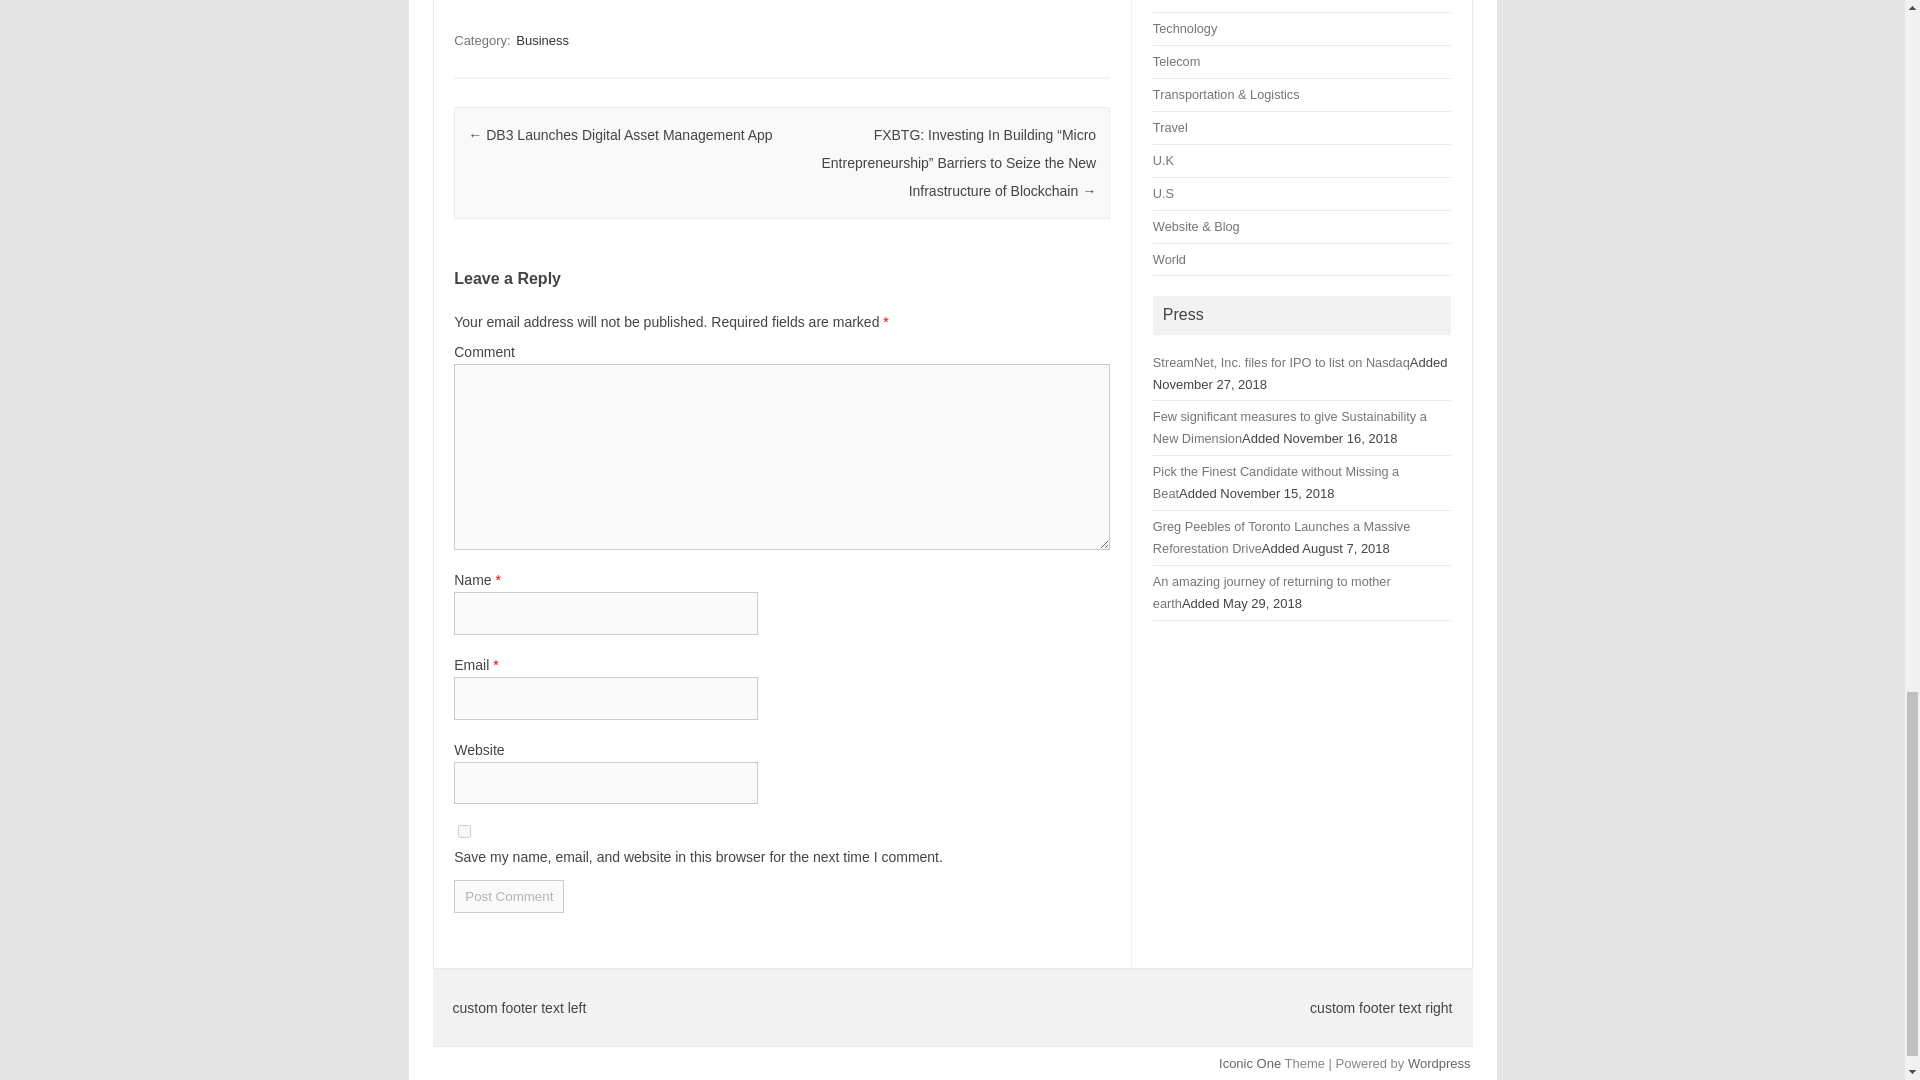  Describe the element at coordinates (542, 40) in the screenshot. I see `Business` at that location.